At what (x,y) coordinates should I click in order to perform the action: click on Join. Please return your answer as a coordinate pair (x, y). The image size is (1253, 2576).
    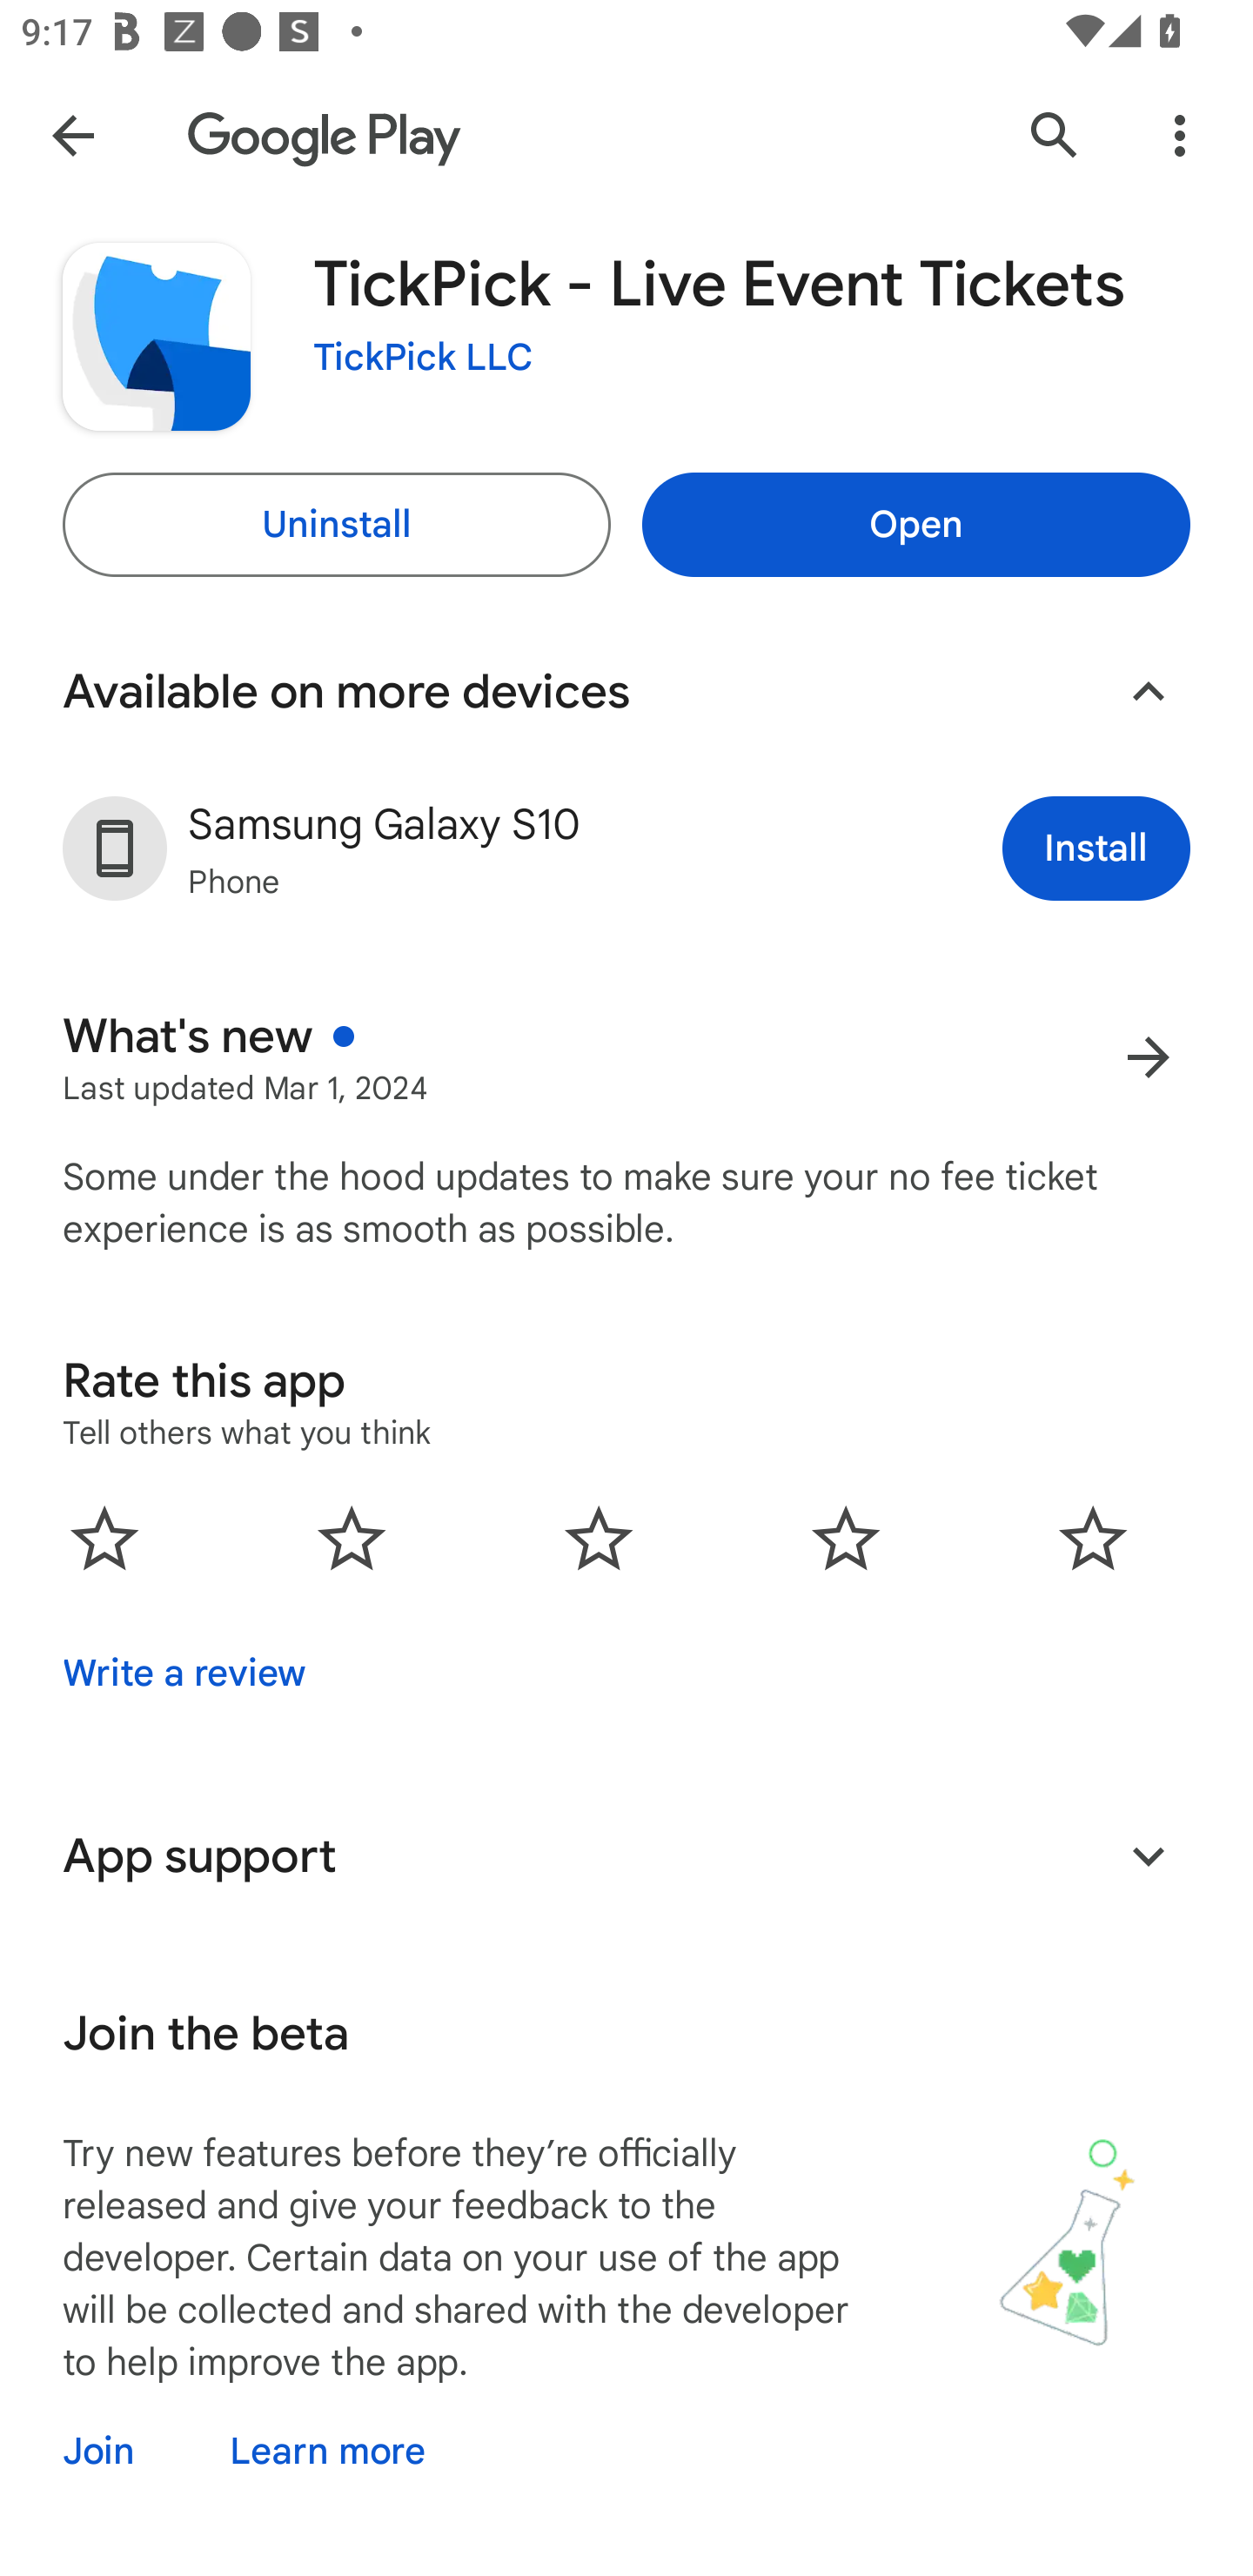
    Looking at the image, I should click on (125, 2451).